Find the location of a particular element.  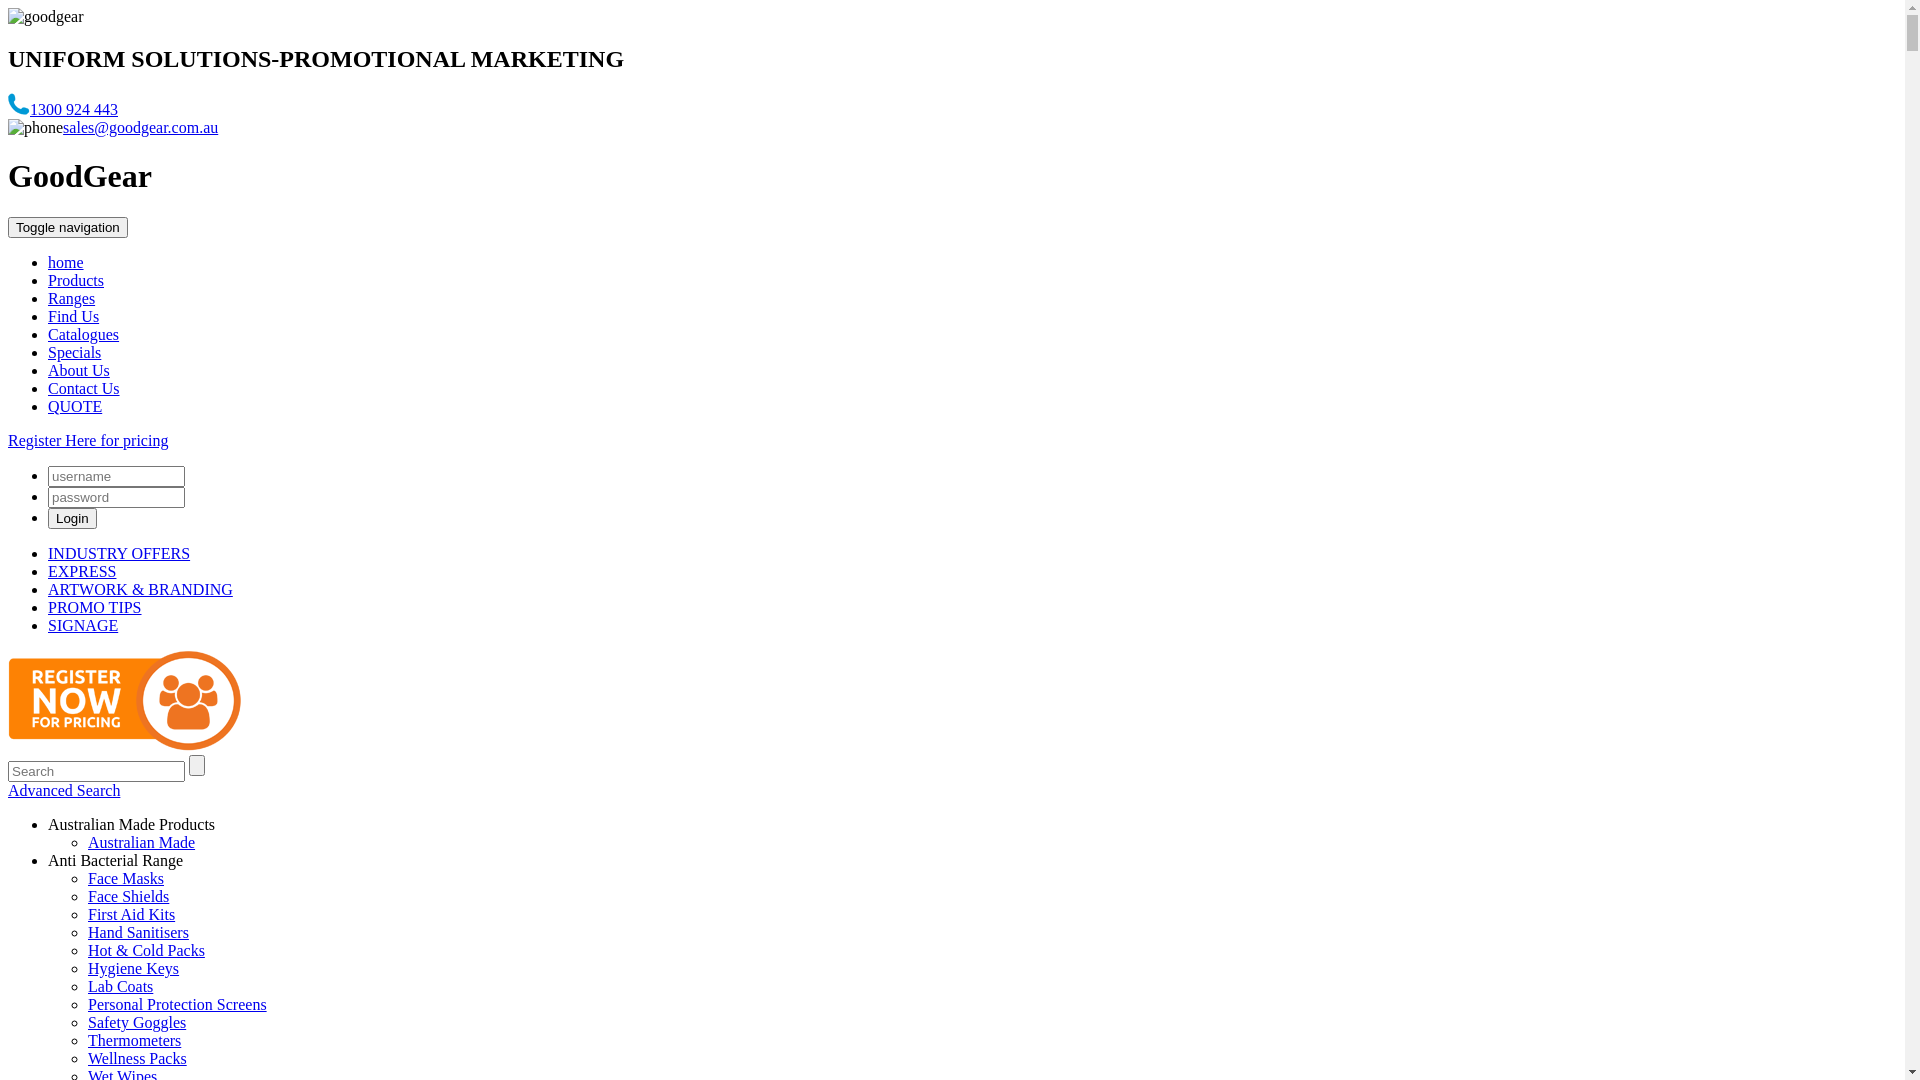

Thermometers is located at coordinates (134, 1040).